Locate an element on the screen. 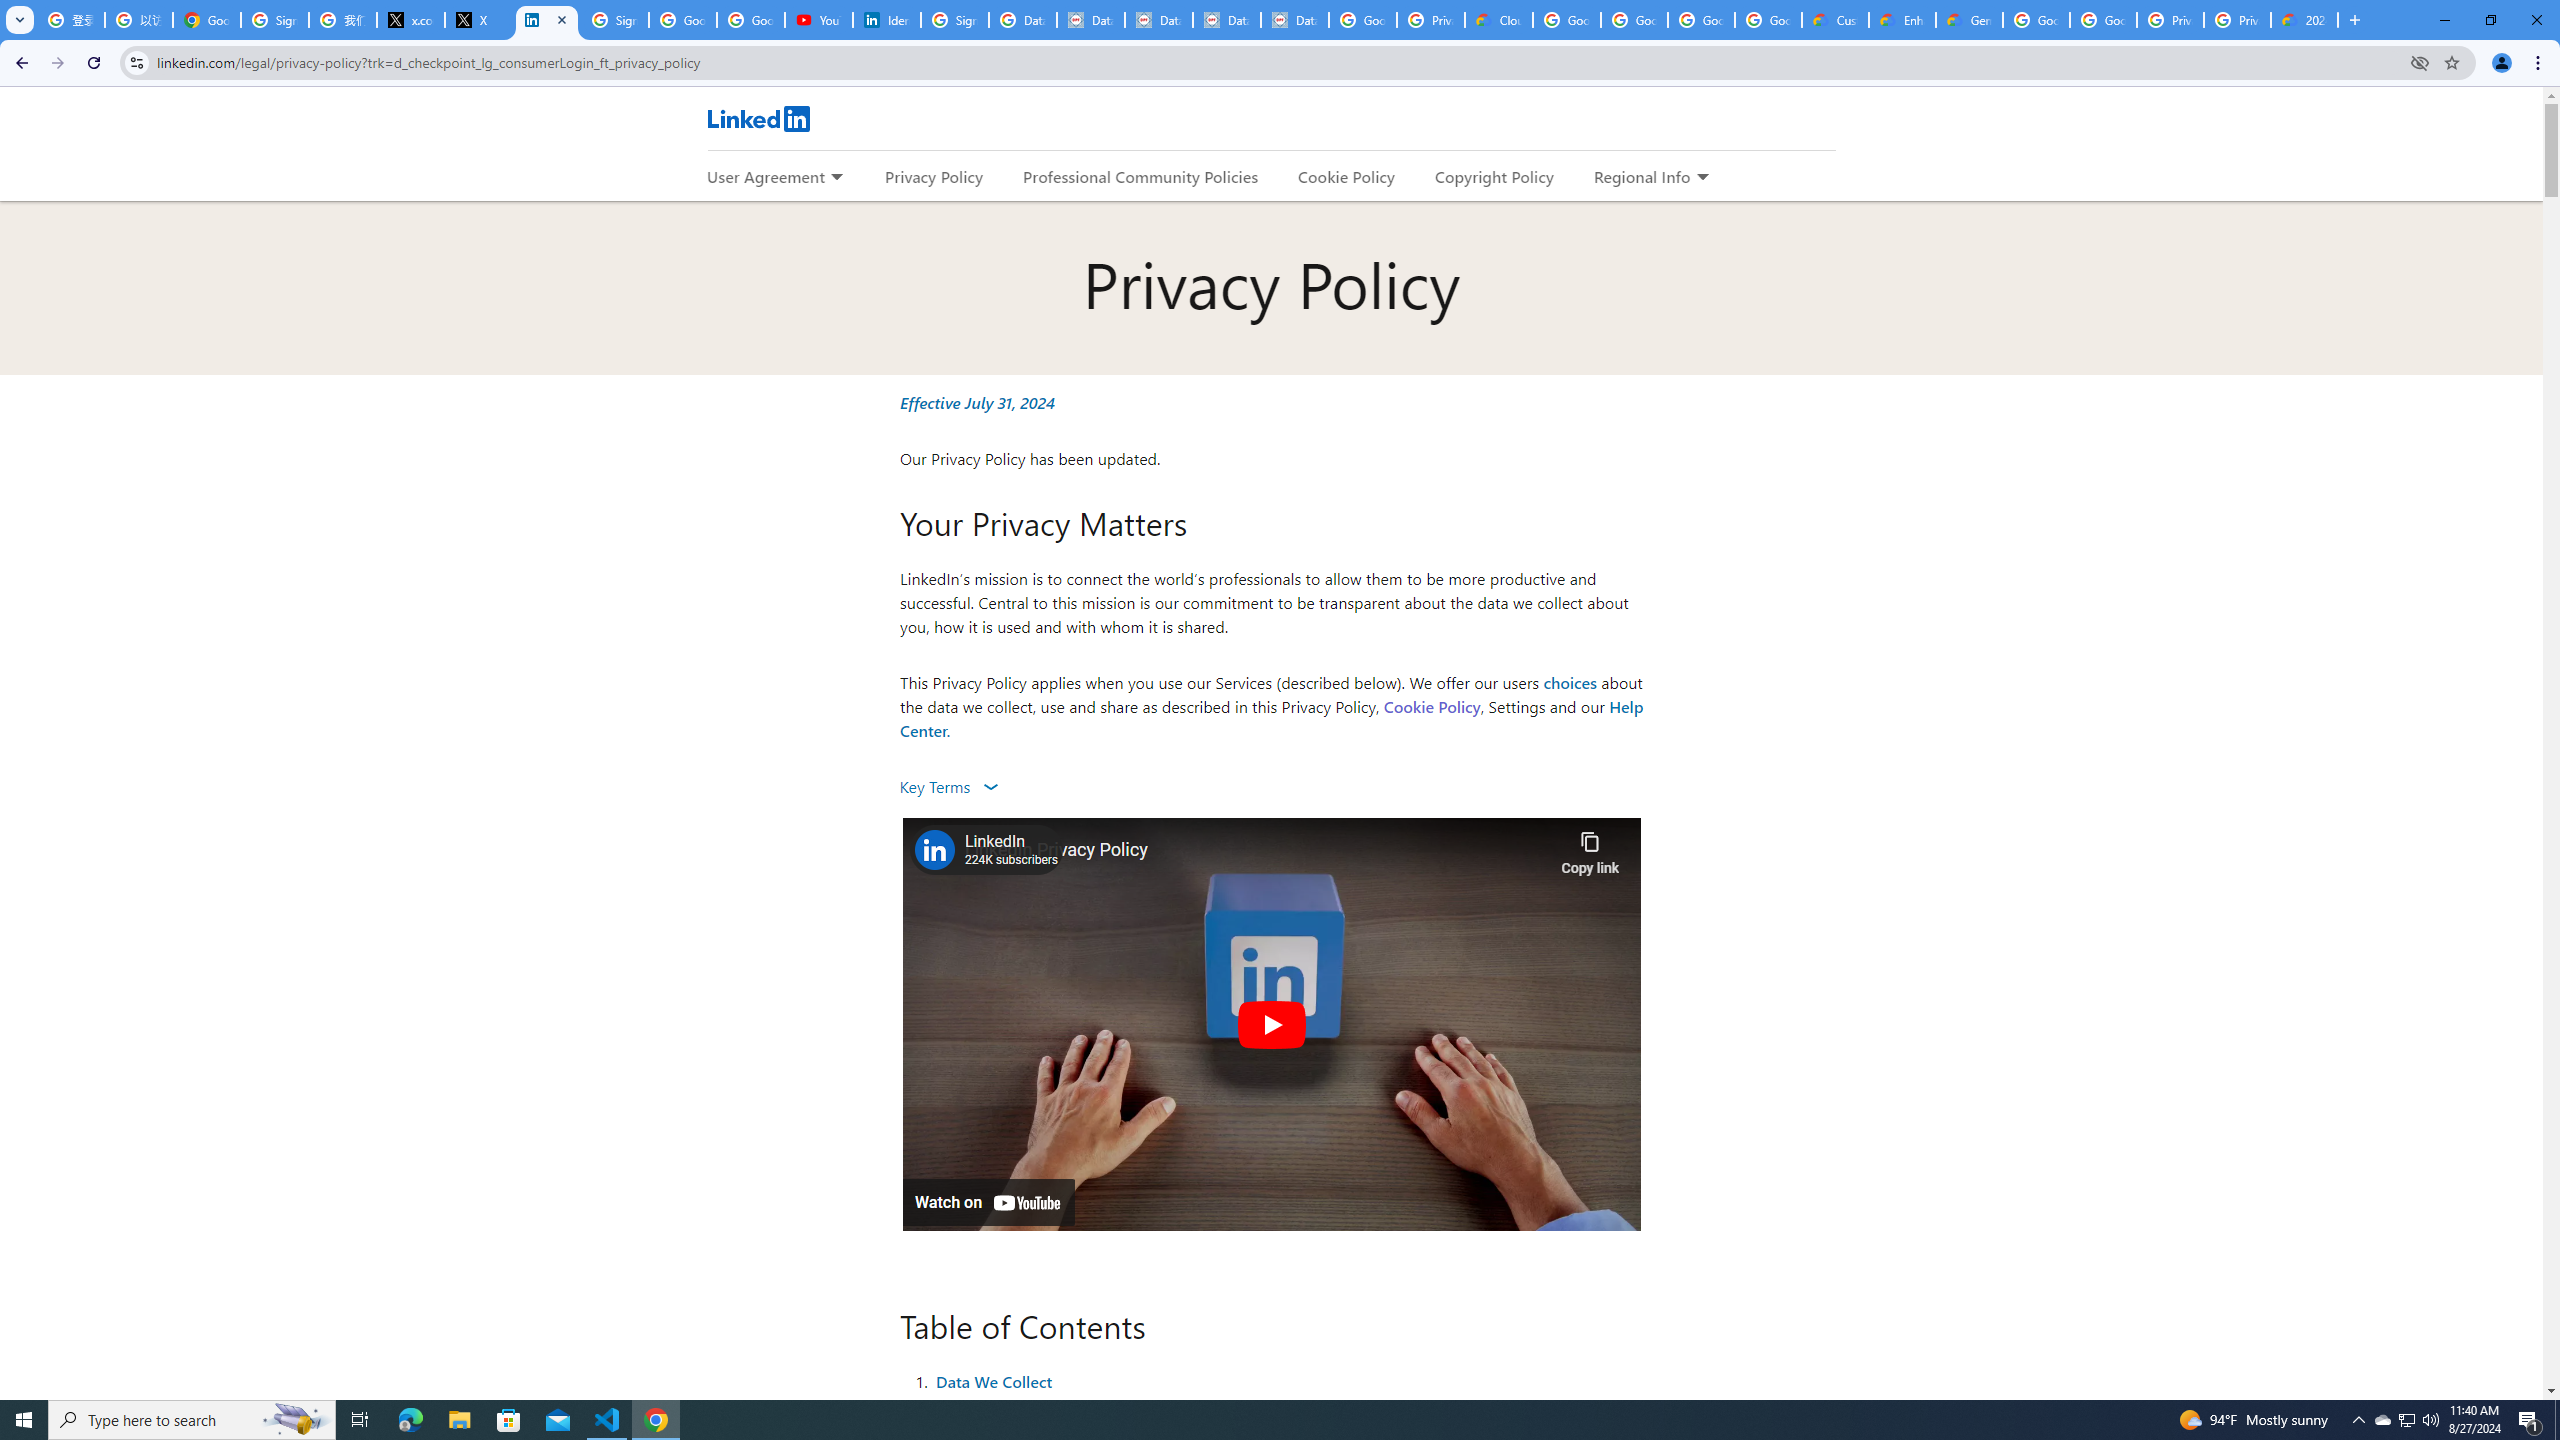  Professional Community Policies is located at coordinates (1142, 176).